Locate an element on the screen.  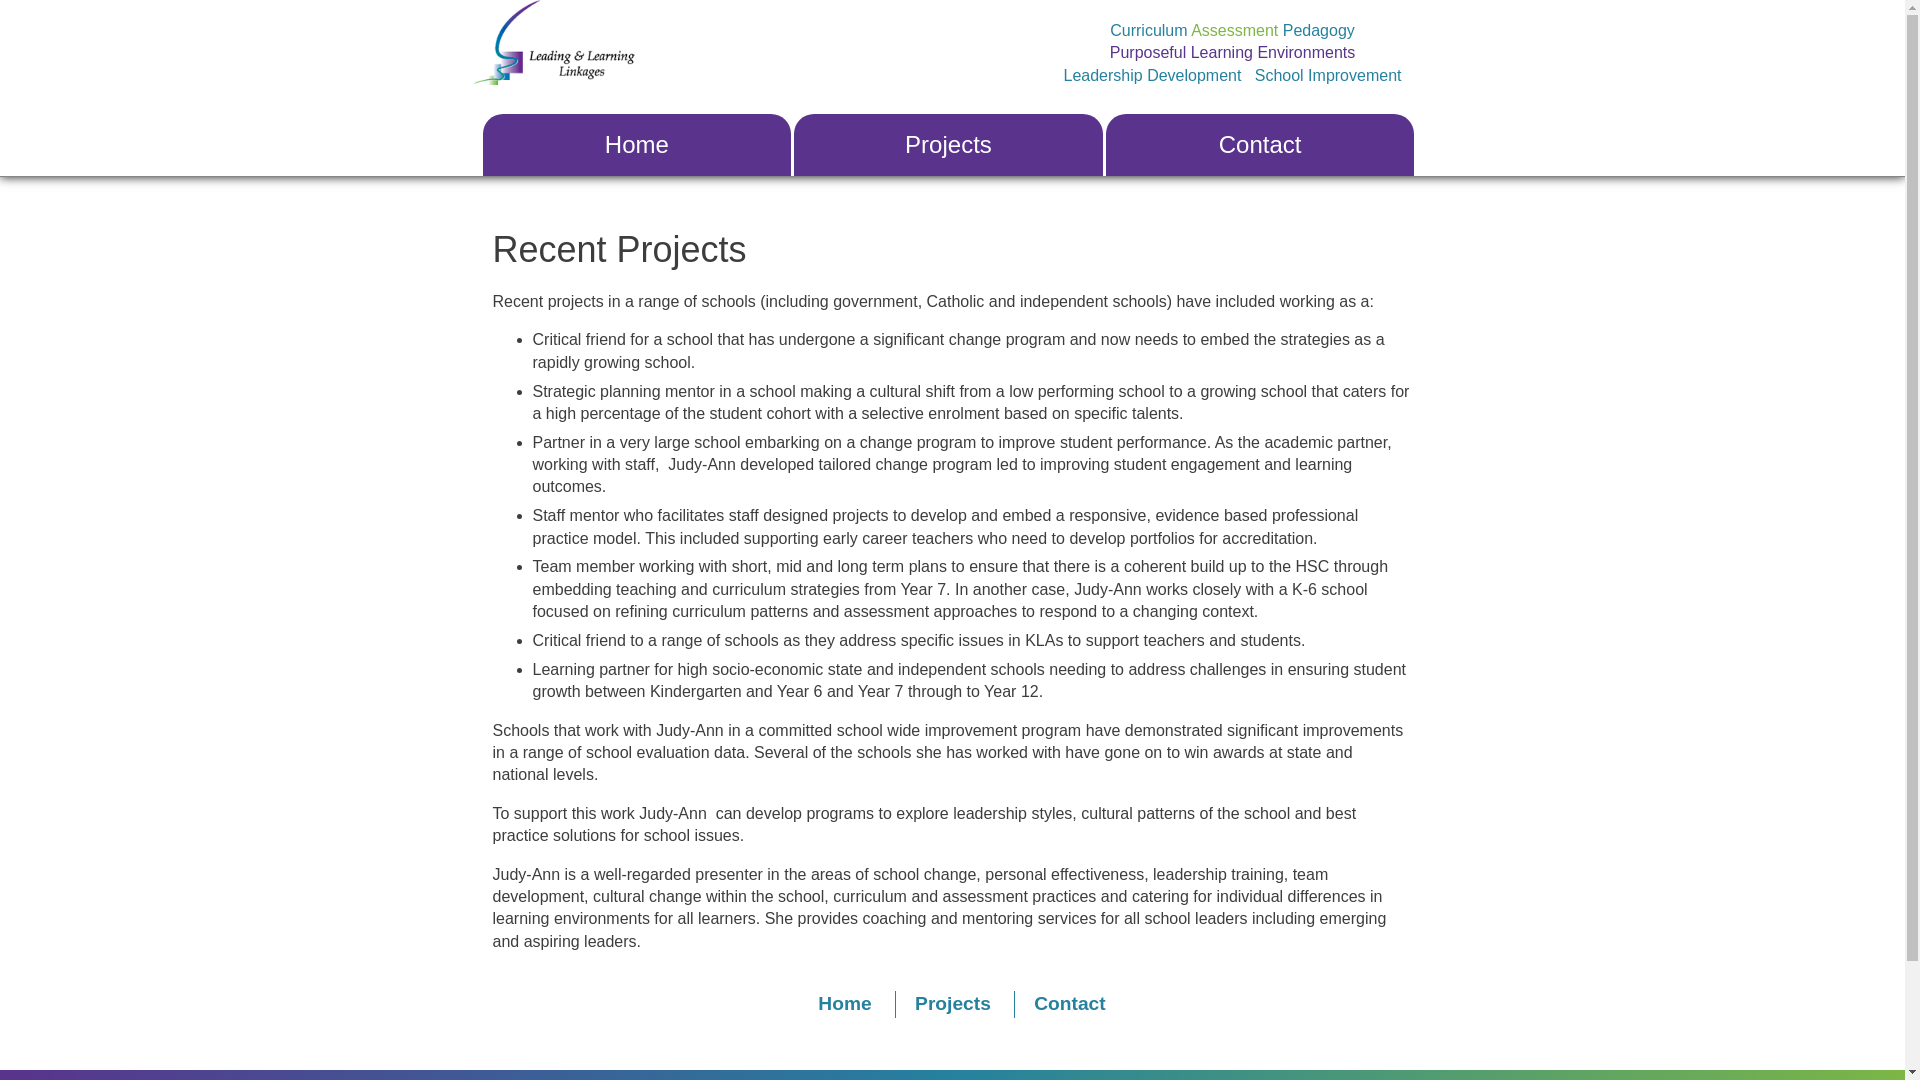
Home is located at coordinates (636, 145).